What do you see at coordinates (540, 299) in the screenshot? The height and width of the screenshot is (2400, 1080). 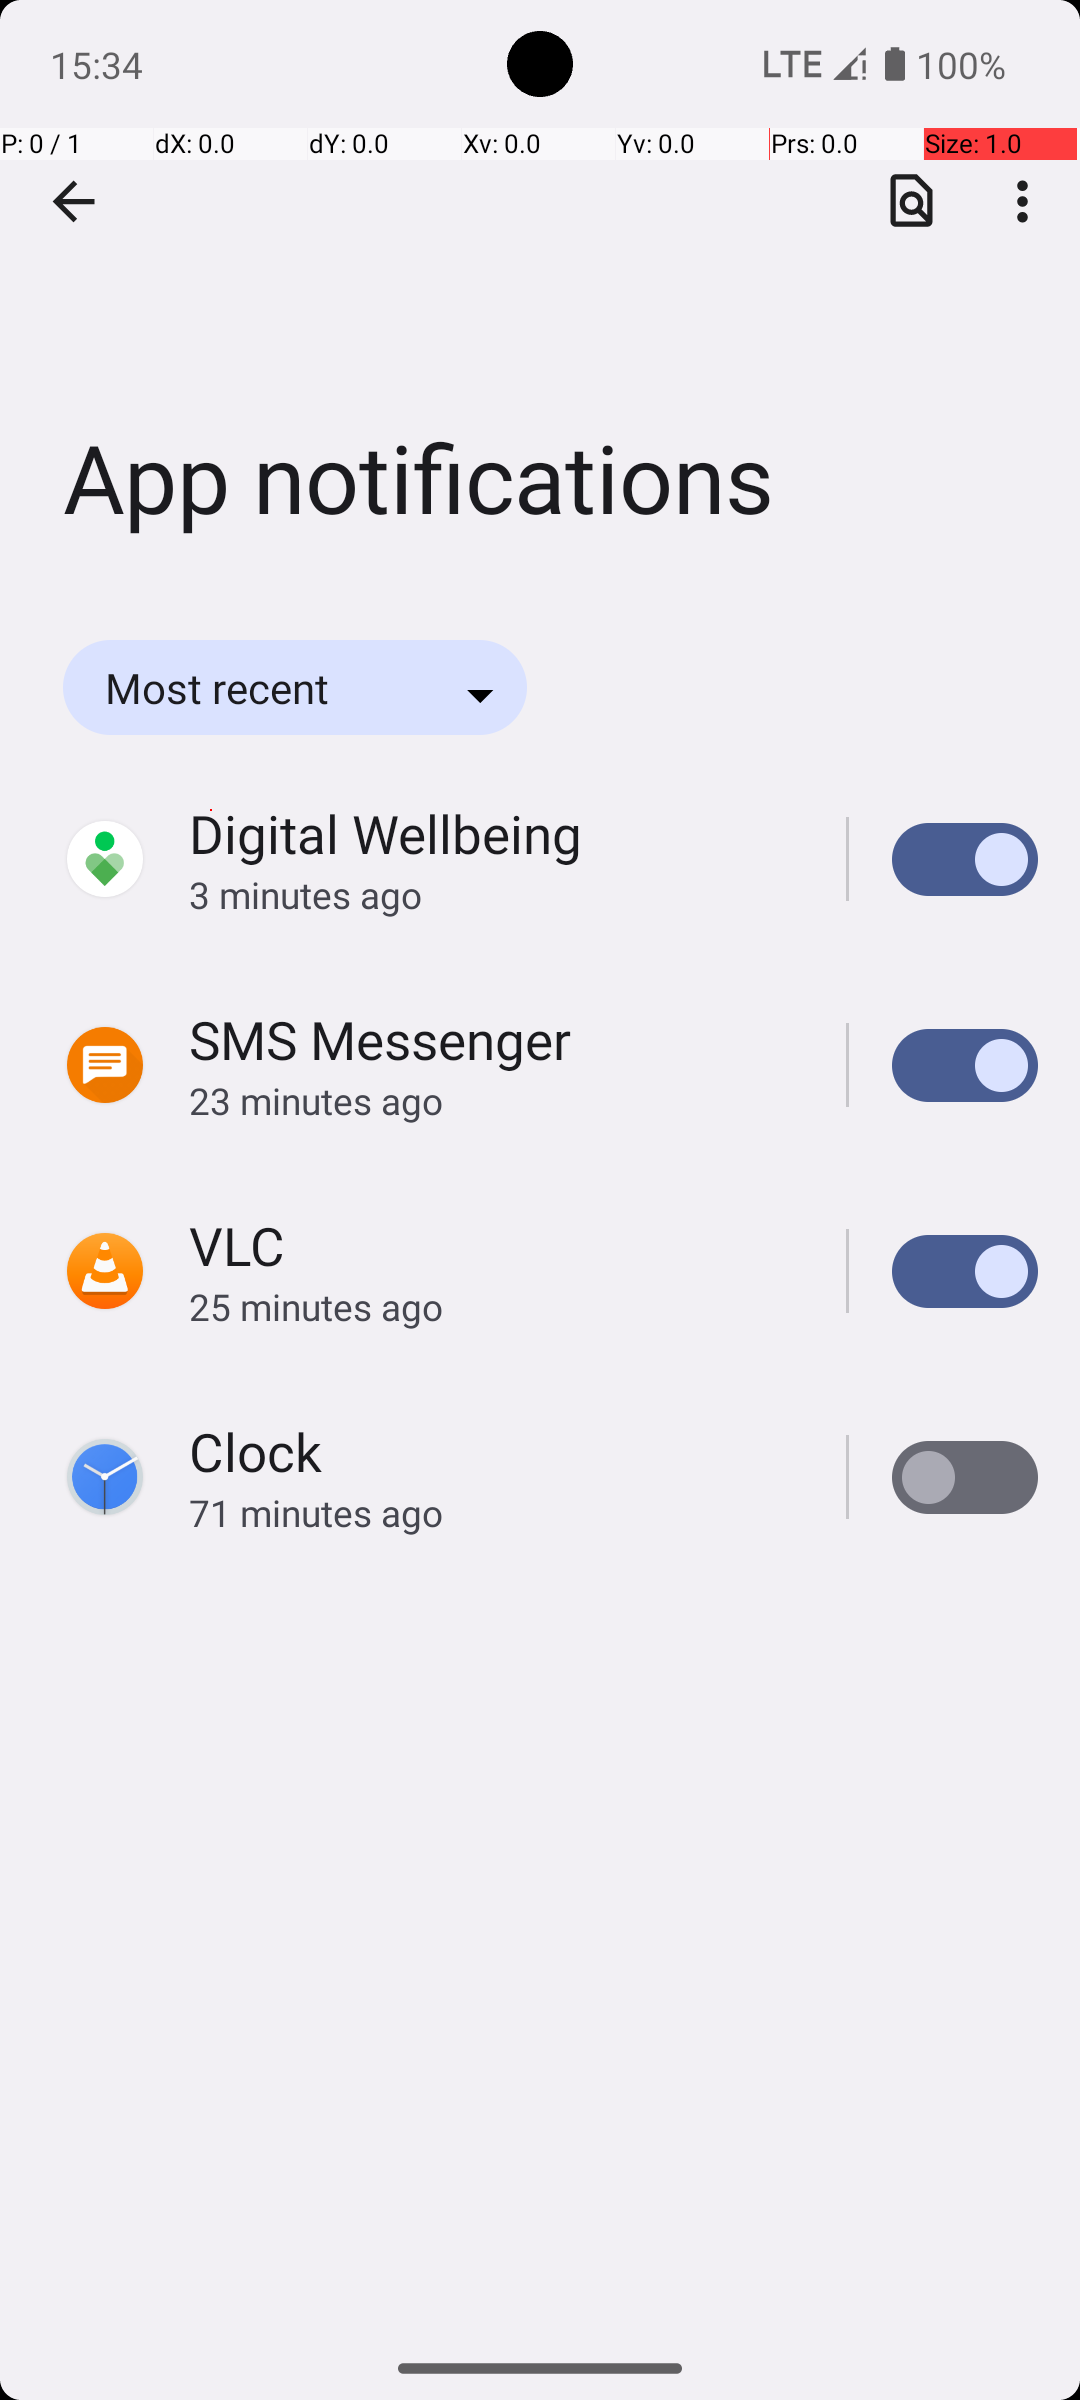 I see `App notifications` at bounding box center [540, 299].